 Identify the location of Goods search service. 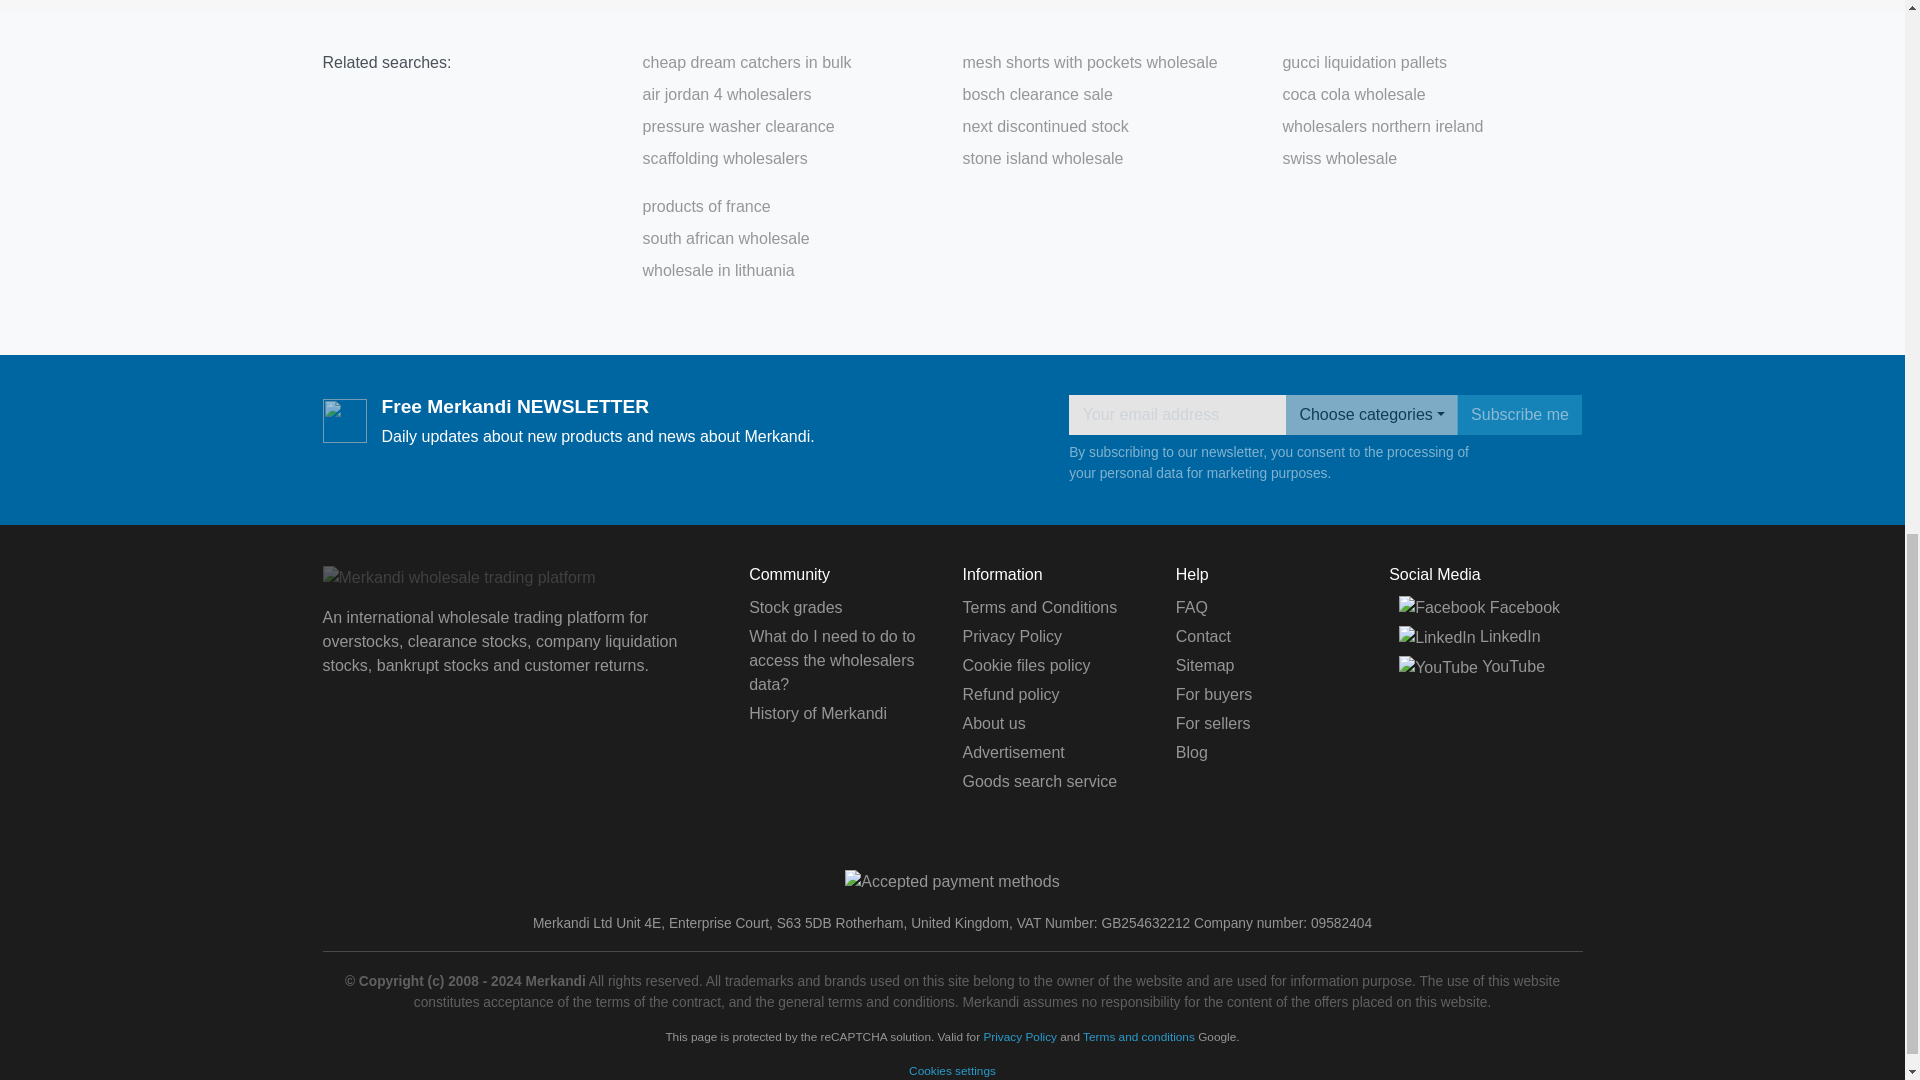
(1039, 781).